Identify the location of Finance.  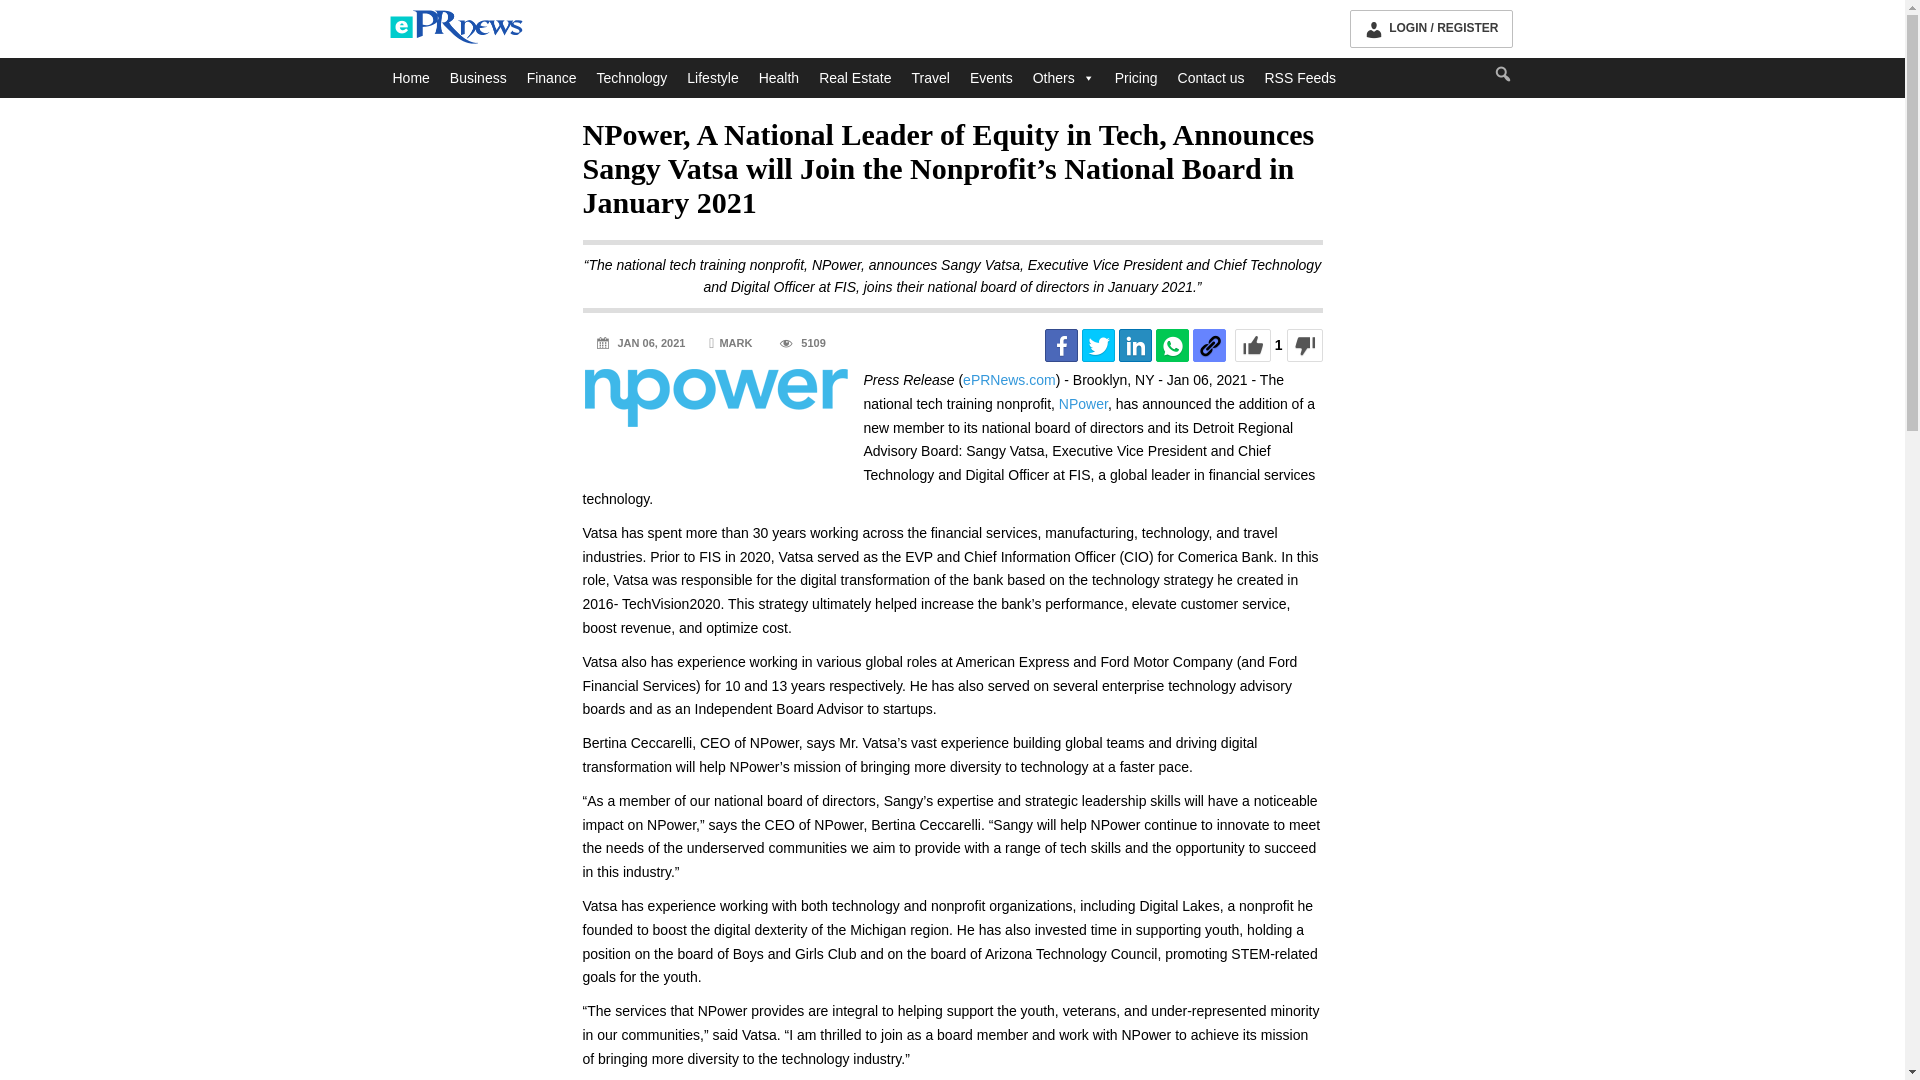
(552, 78).